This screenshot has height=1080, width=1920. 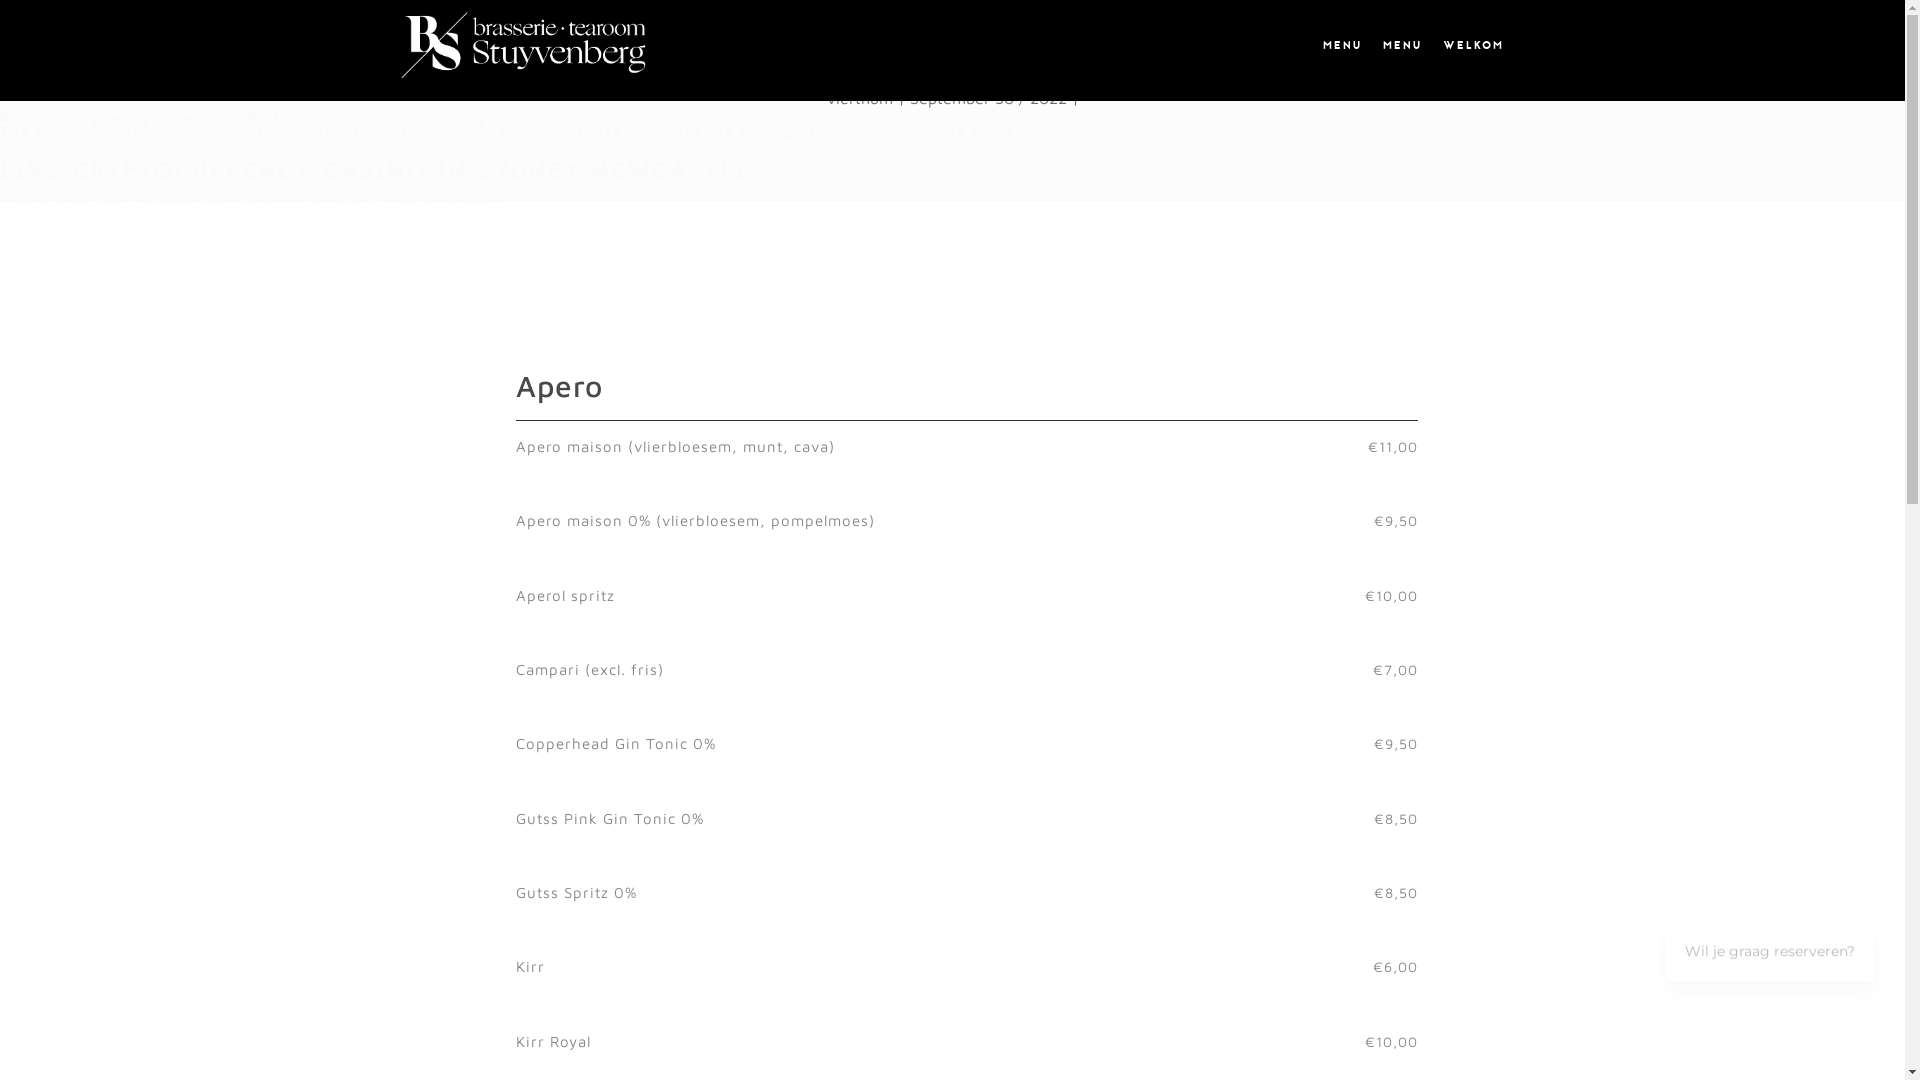 I want to click on WELKOM, so click(x=1472, y=45).